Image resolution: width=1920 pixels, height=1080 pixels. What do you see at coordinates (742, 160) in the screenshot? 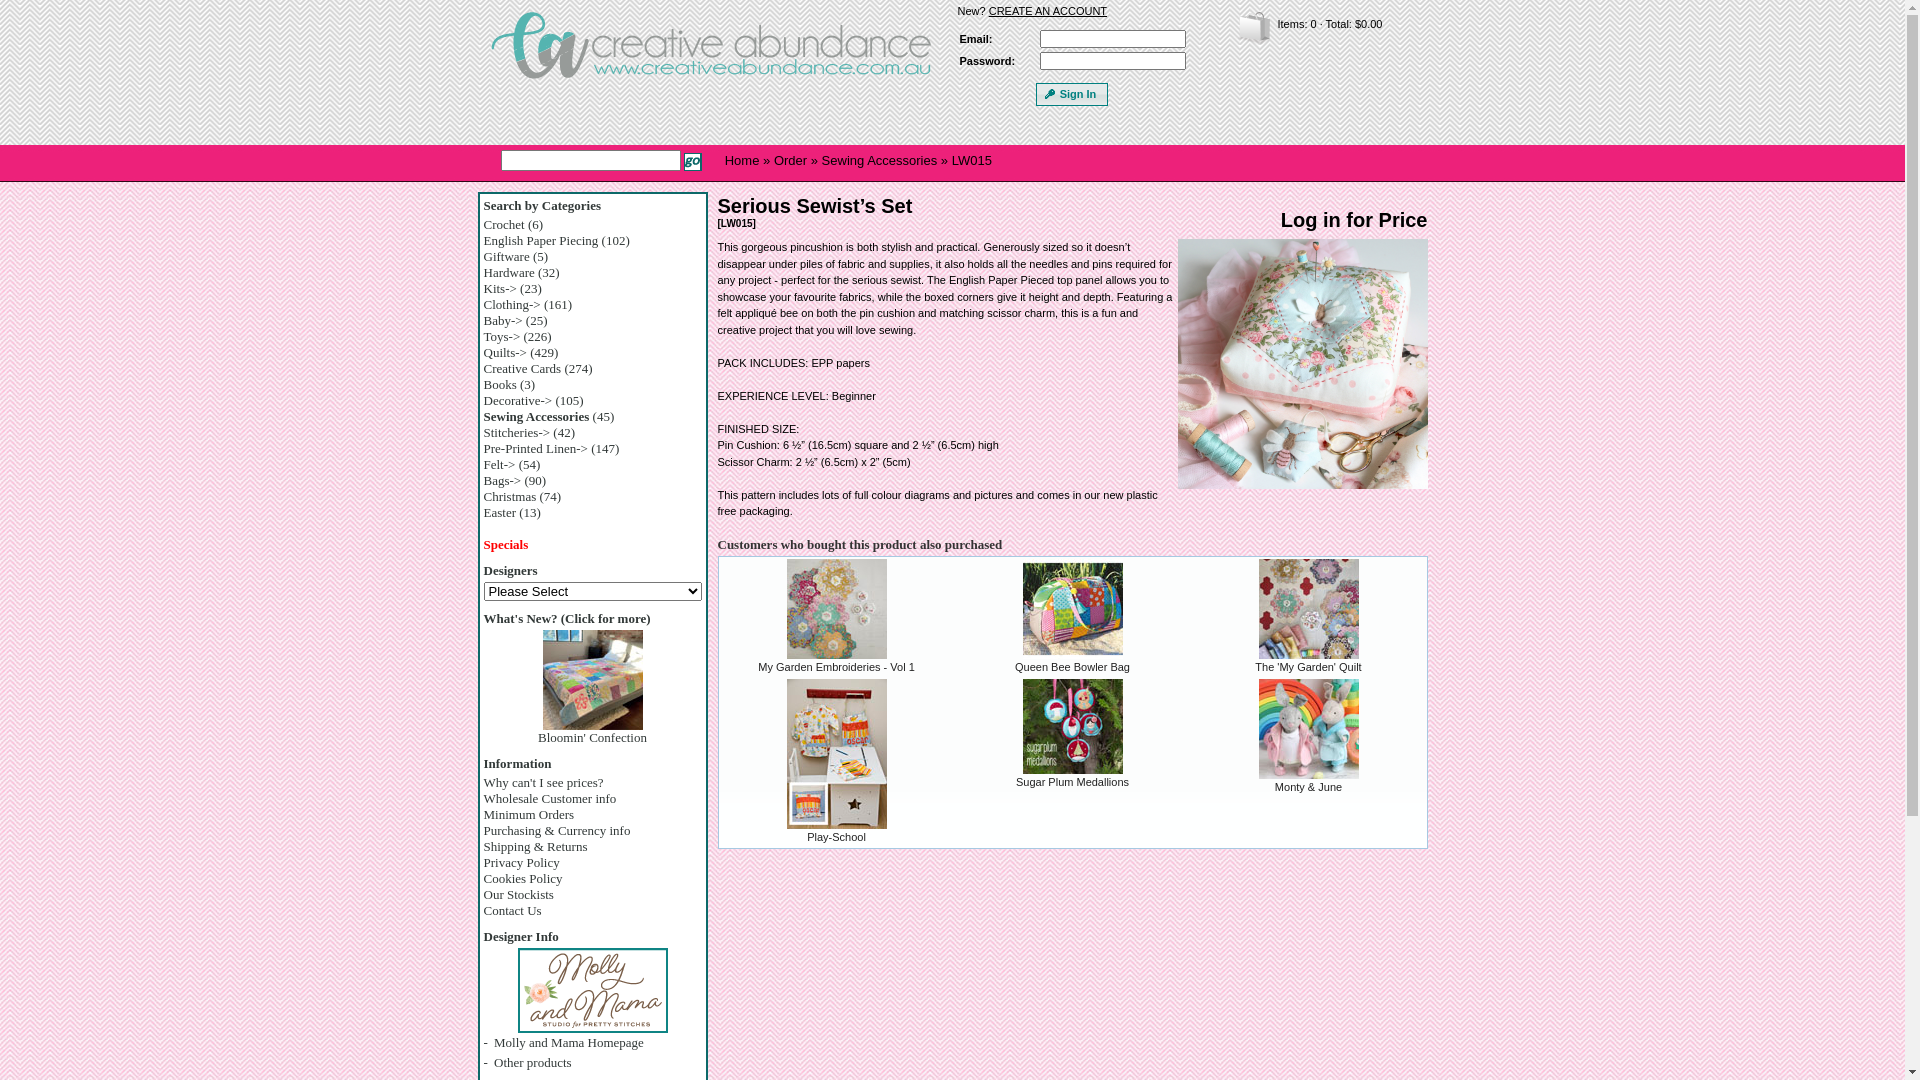
I see `Home` at bounding box center [742, 160].